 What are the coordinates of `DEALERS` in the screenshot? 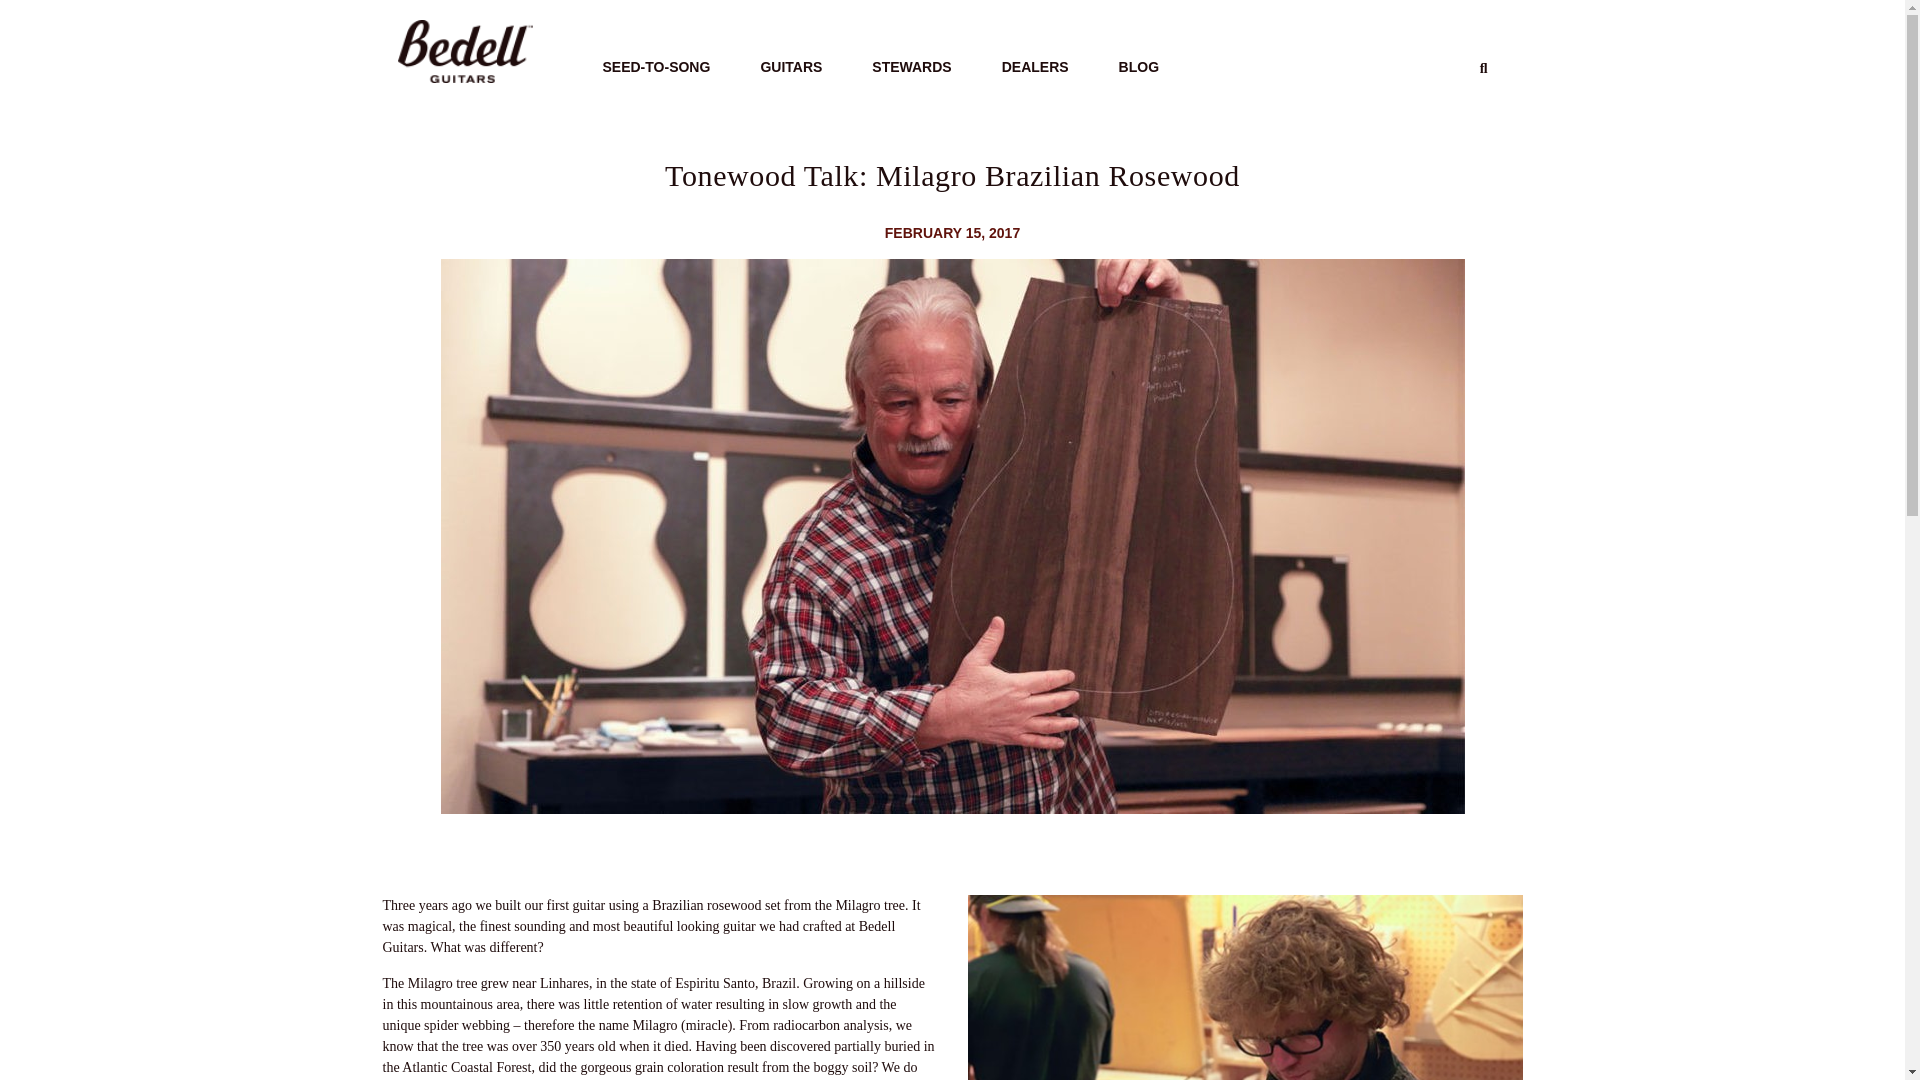 It's located at (1035, 66).